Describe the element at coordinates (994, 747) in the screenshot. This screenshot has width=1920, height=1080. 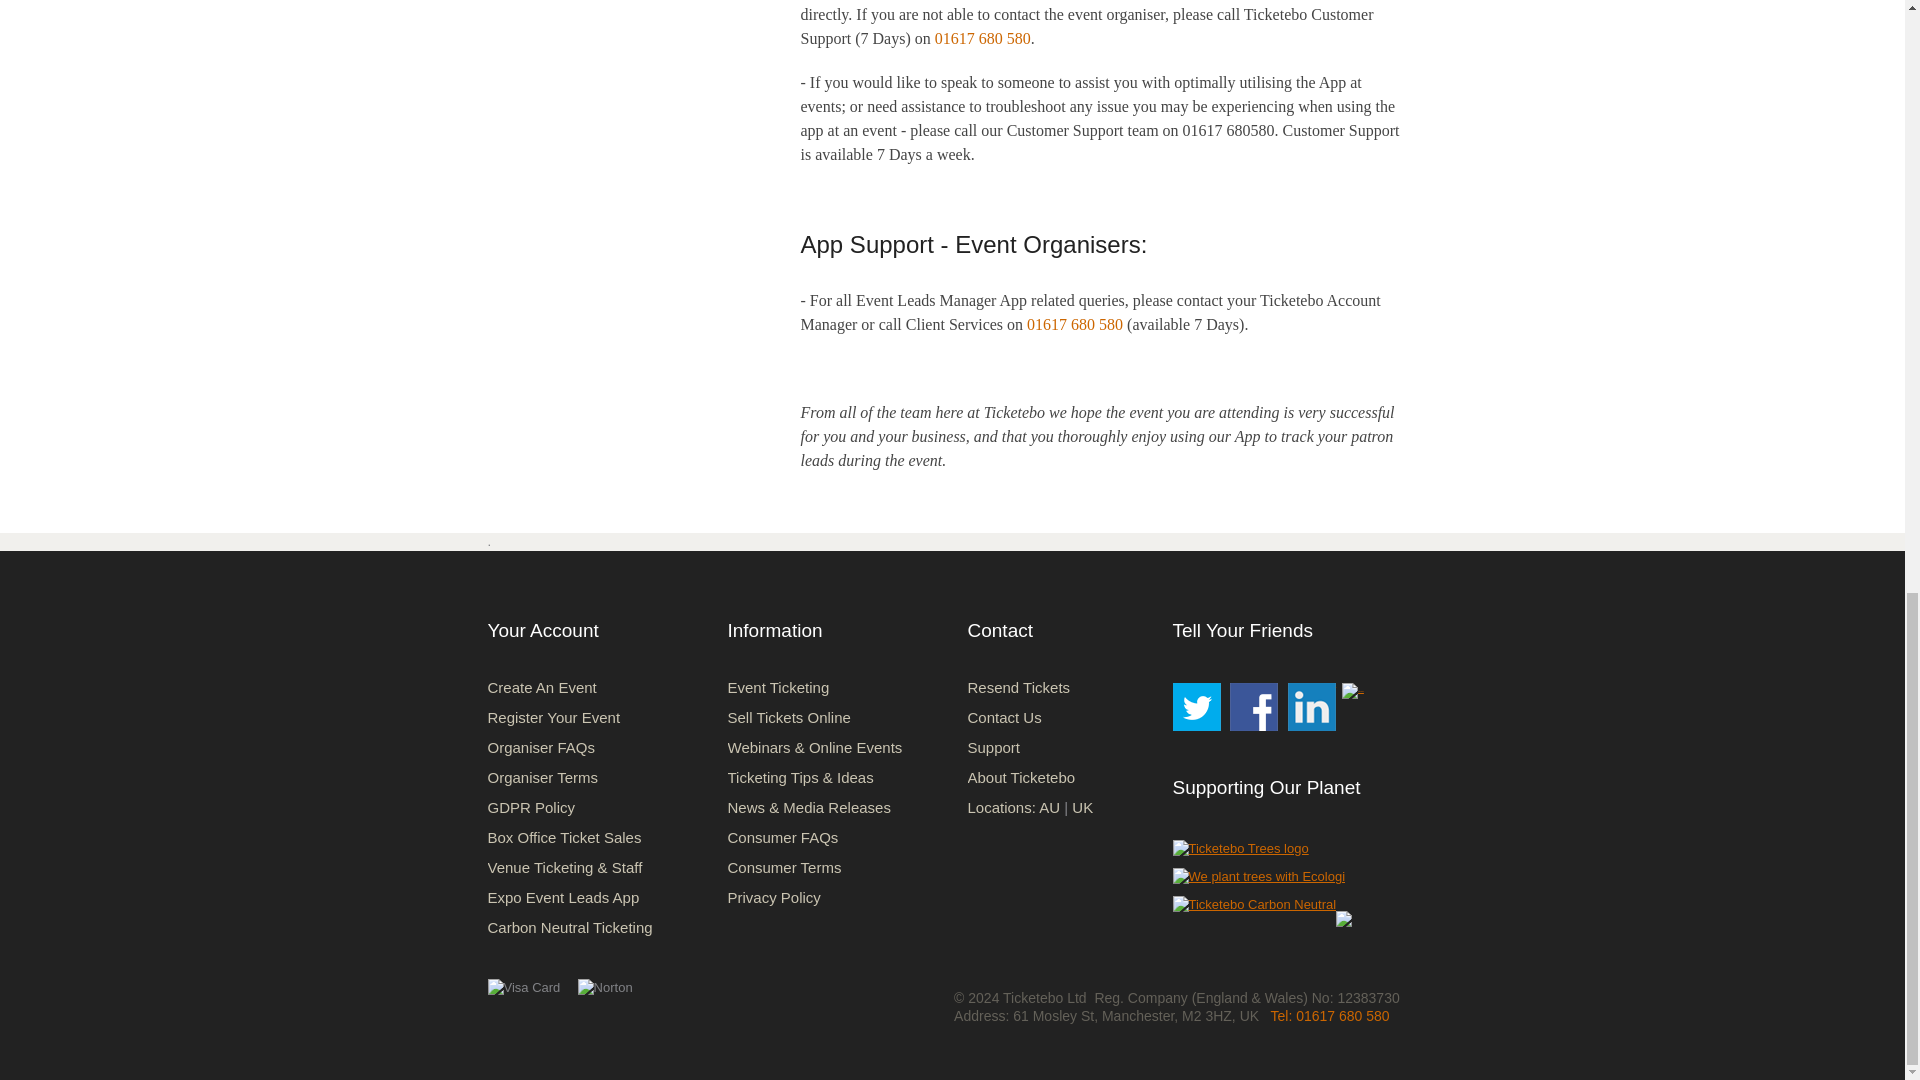
I see `Support` at that location.